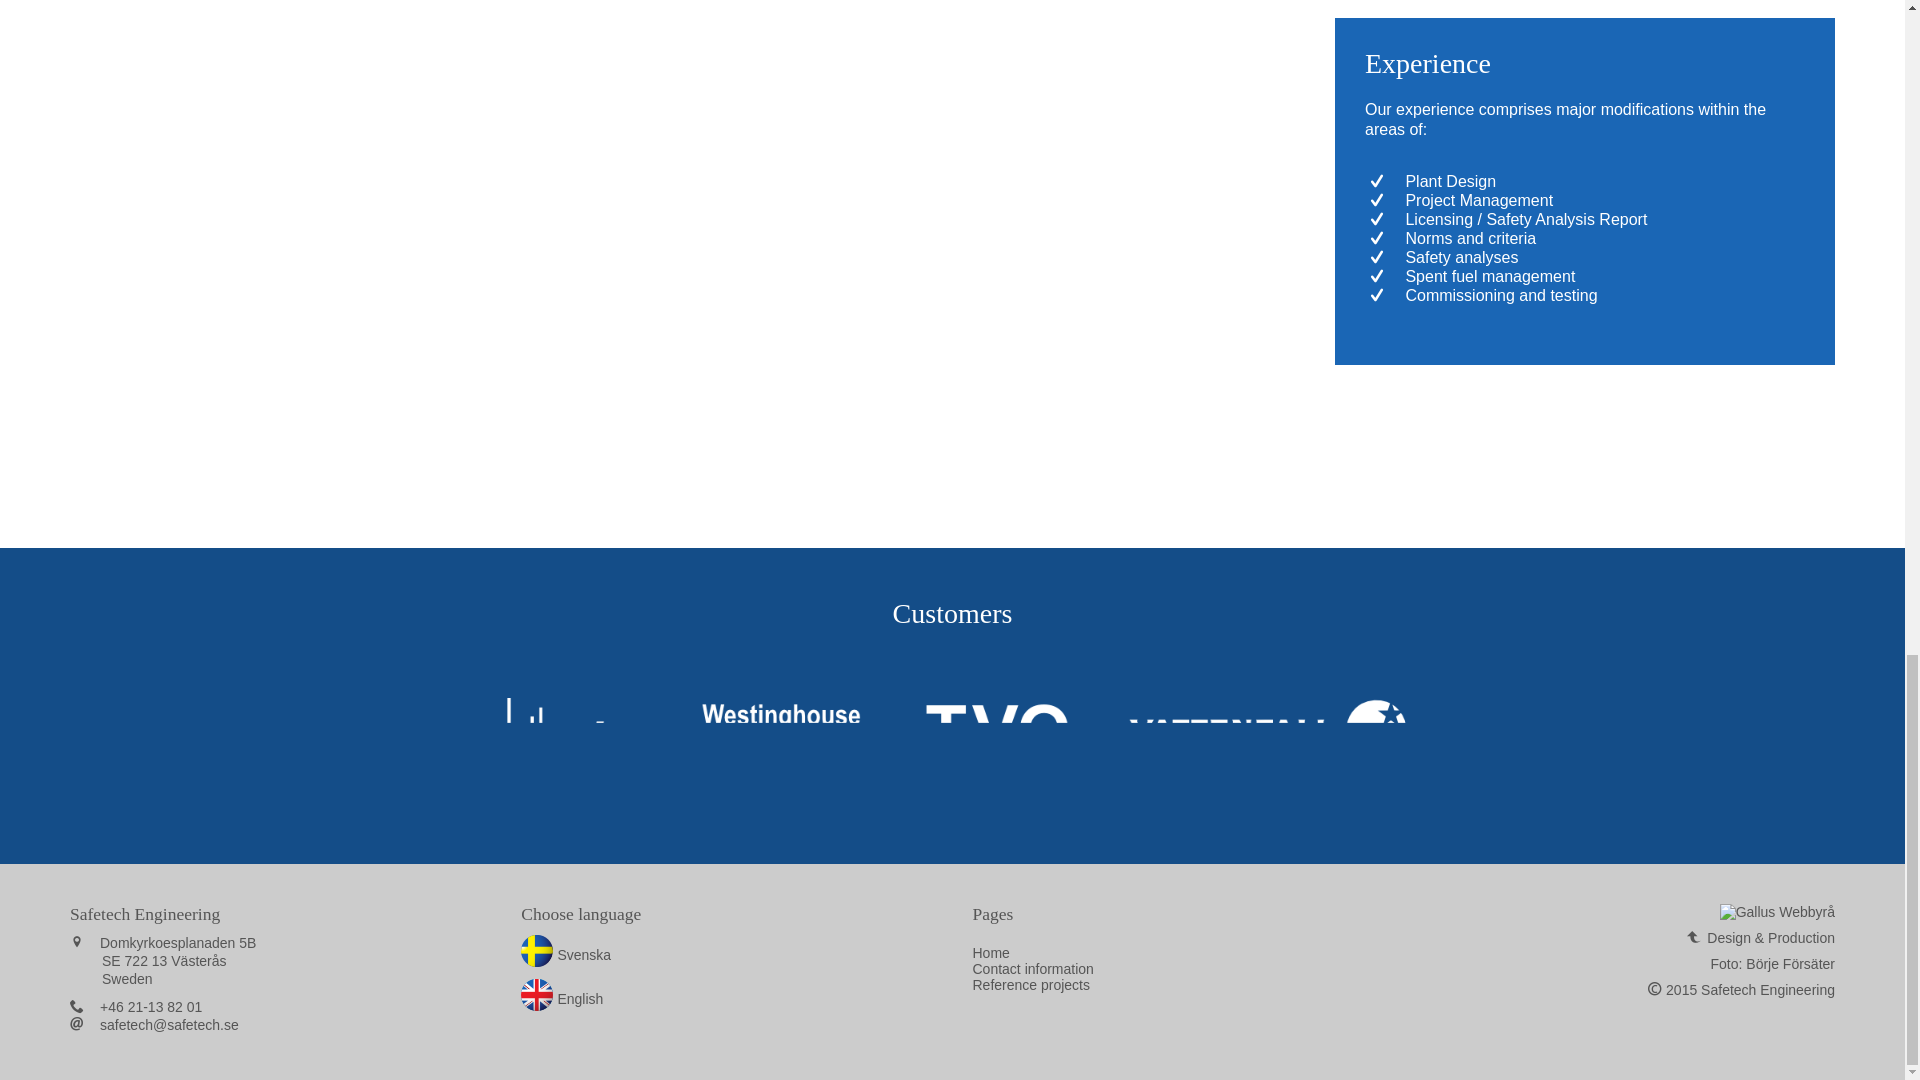 The image size is (1920, 1080). Describe the element at coordinates (561, 998) in the screenshot. I see `English` at that location.